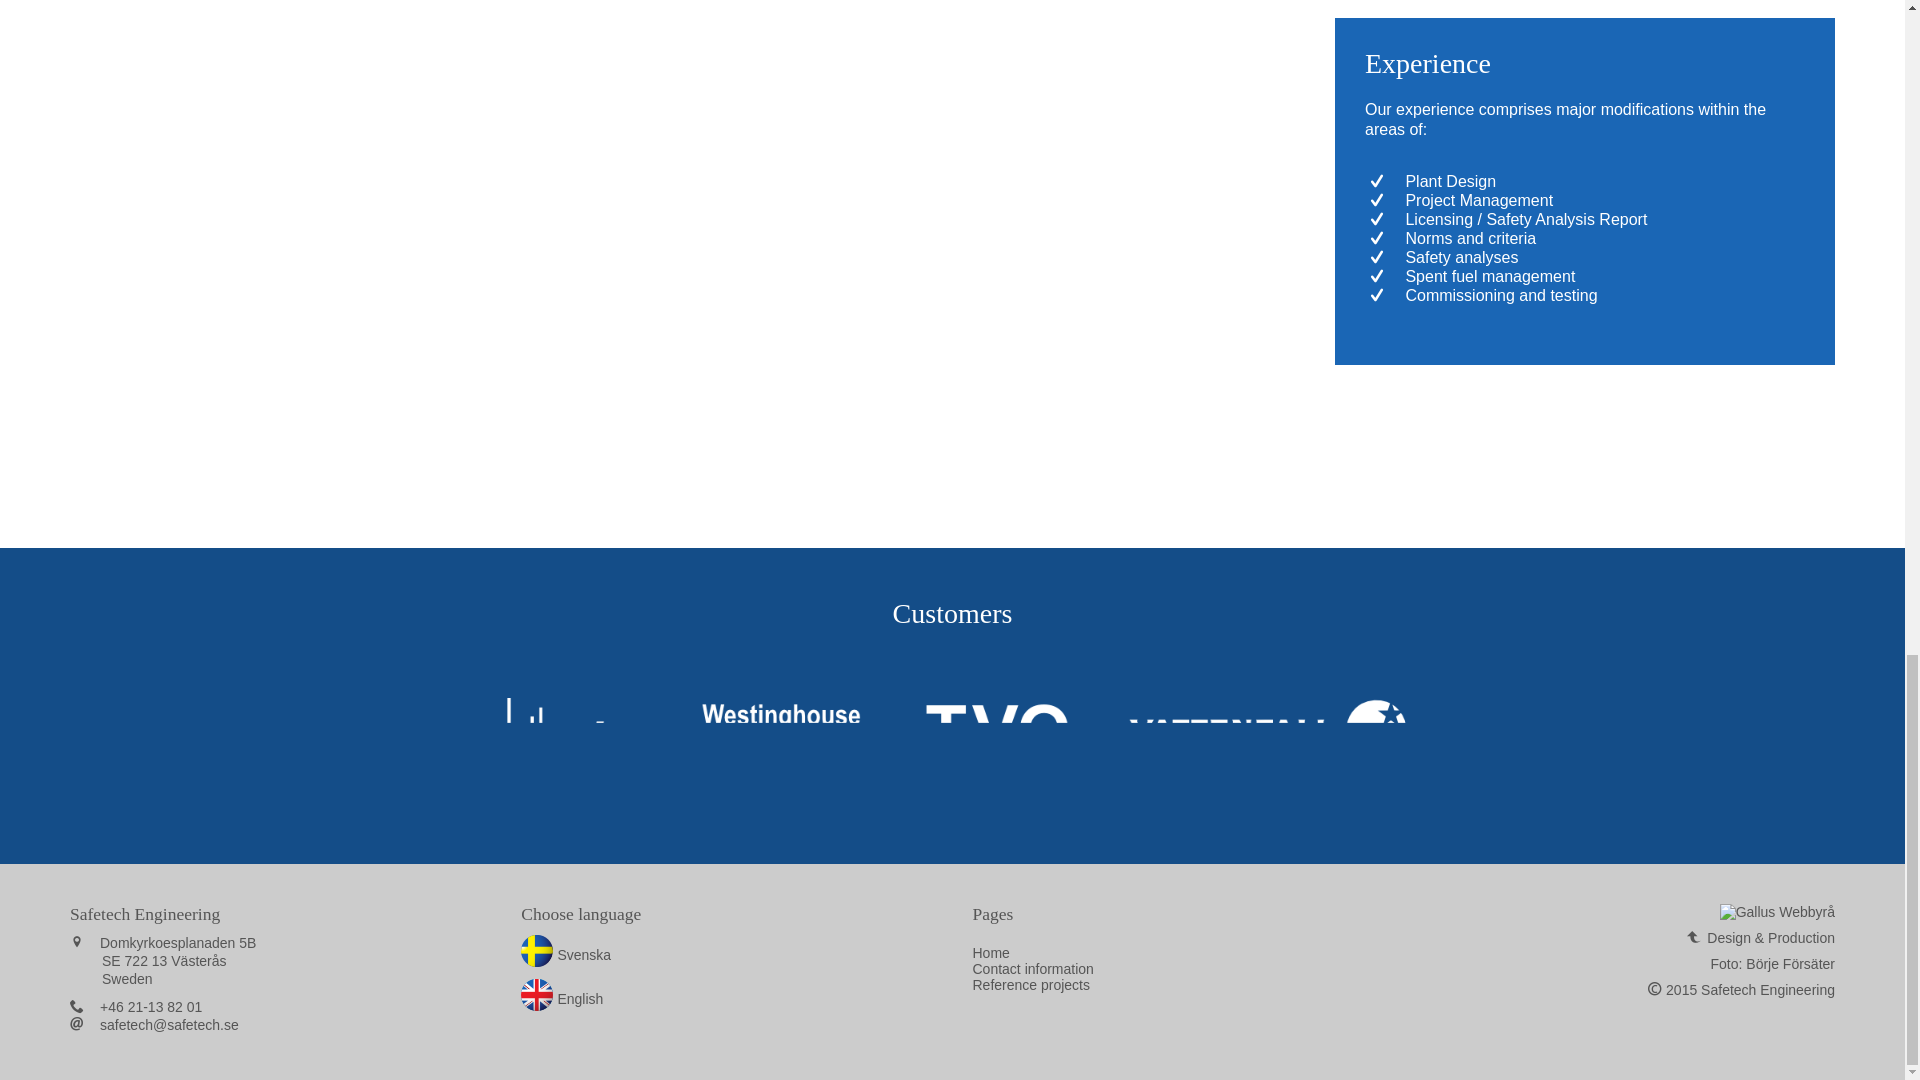 The image size is (1920, 1080). Describe the element at coordinates (561, 998) in the screenshot. I see `English` at that location.